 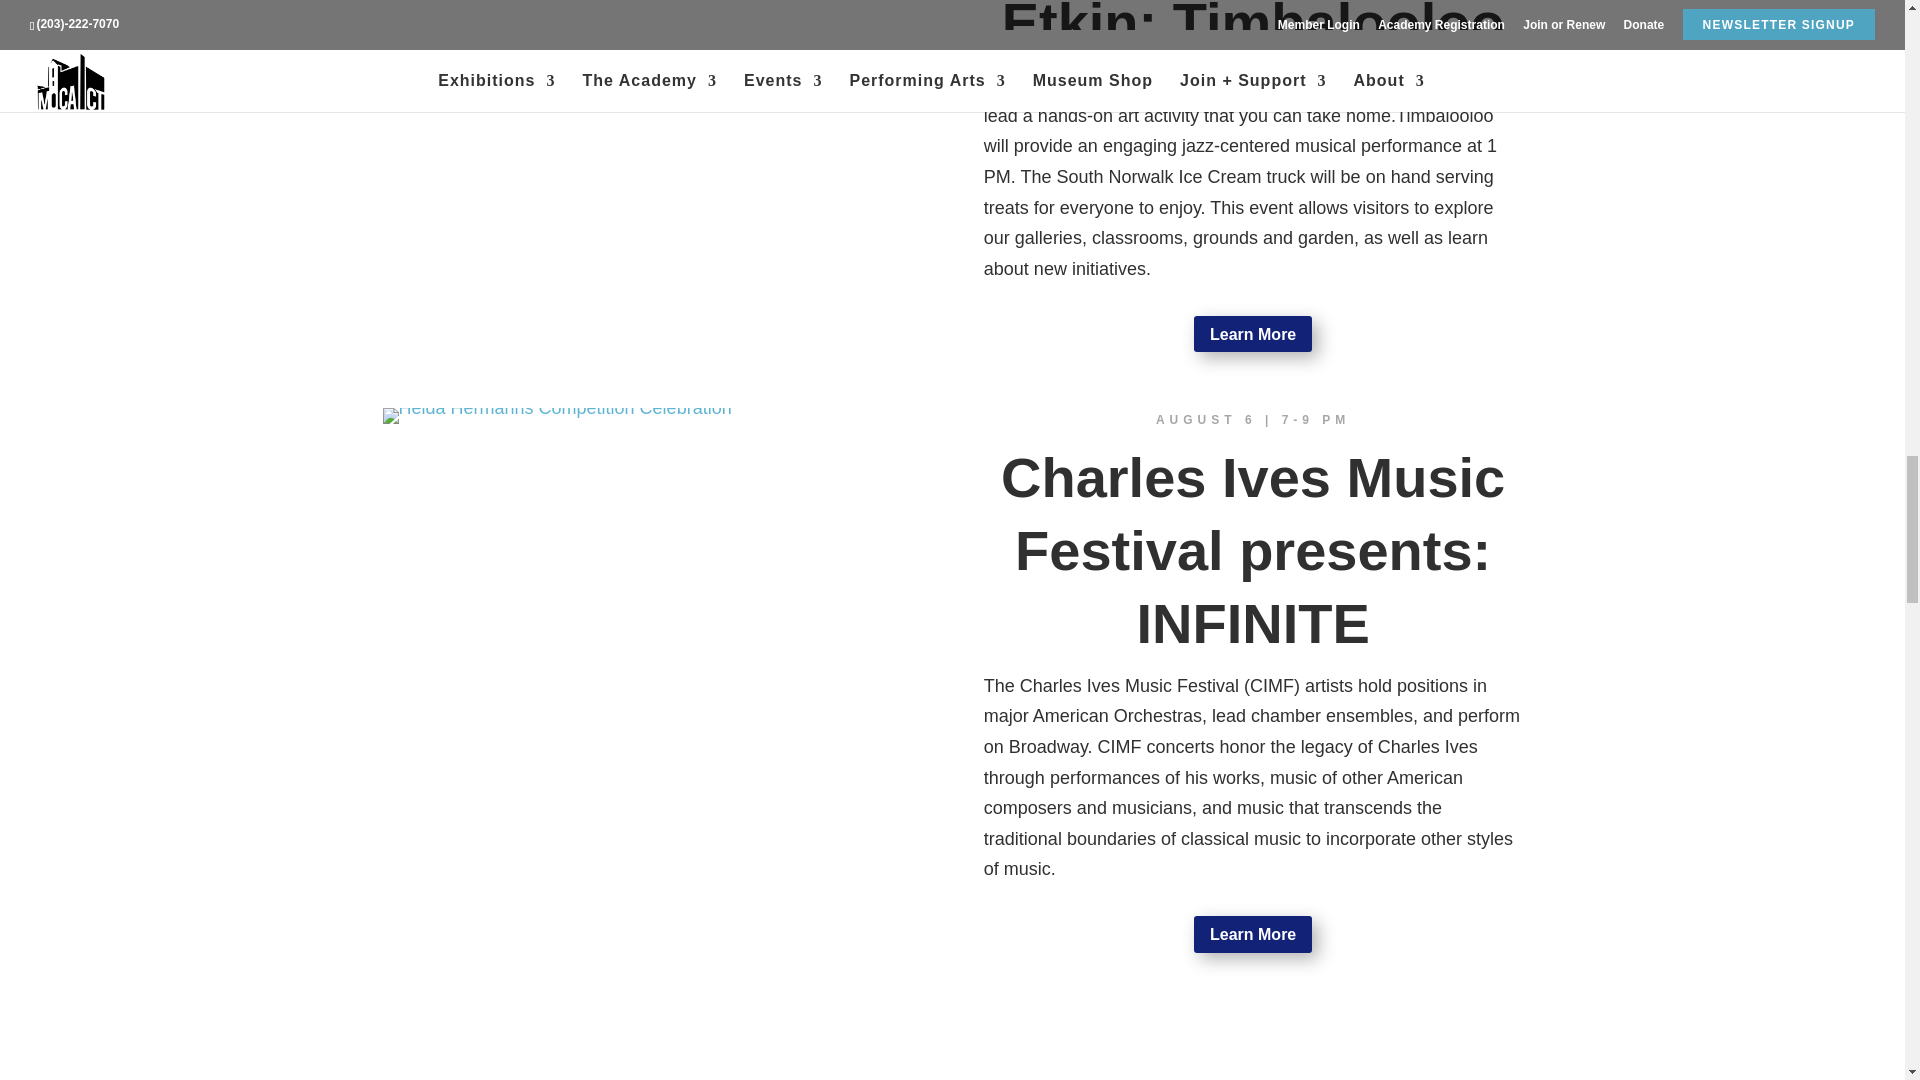 What do you see at coordinates (556, 416) in the screenshot?
I see `Charles Ives Music Festival 2023` at bounding box center [556, 416].